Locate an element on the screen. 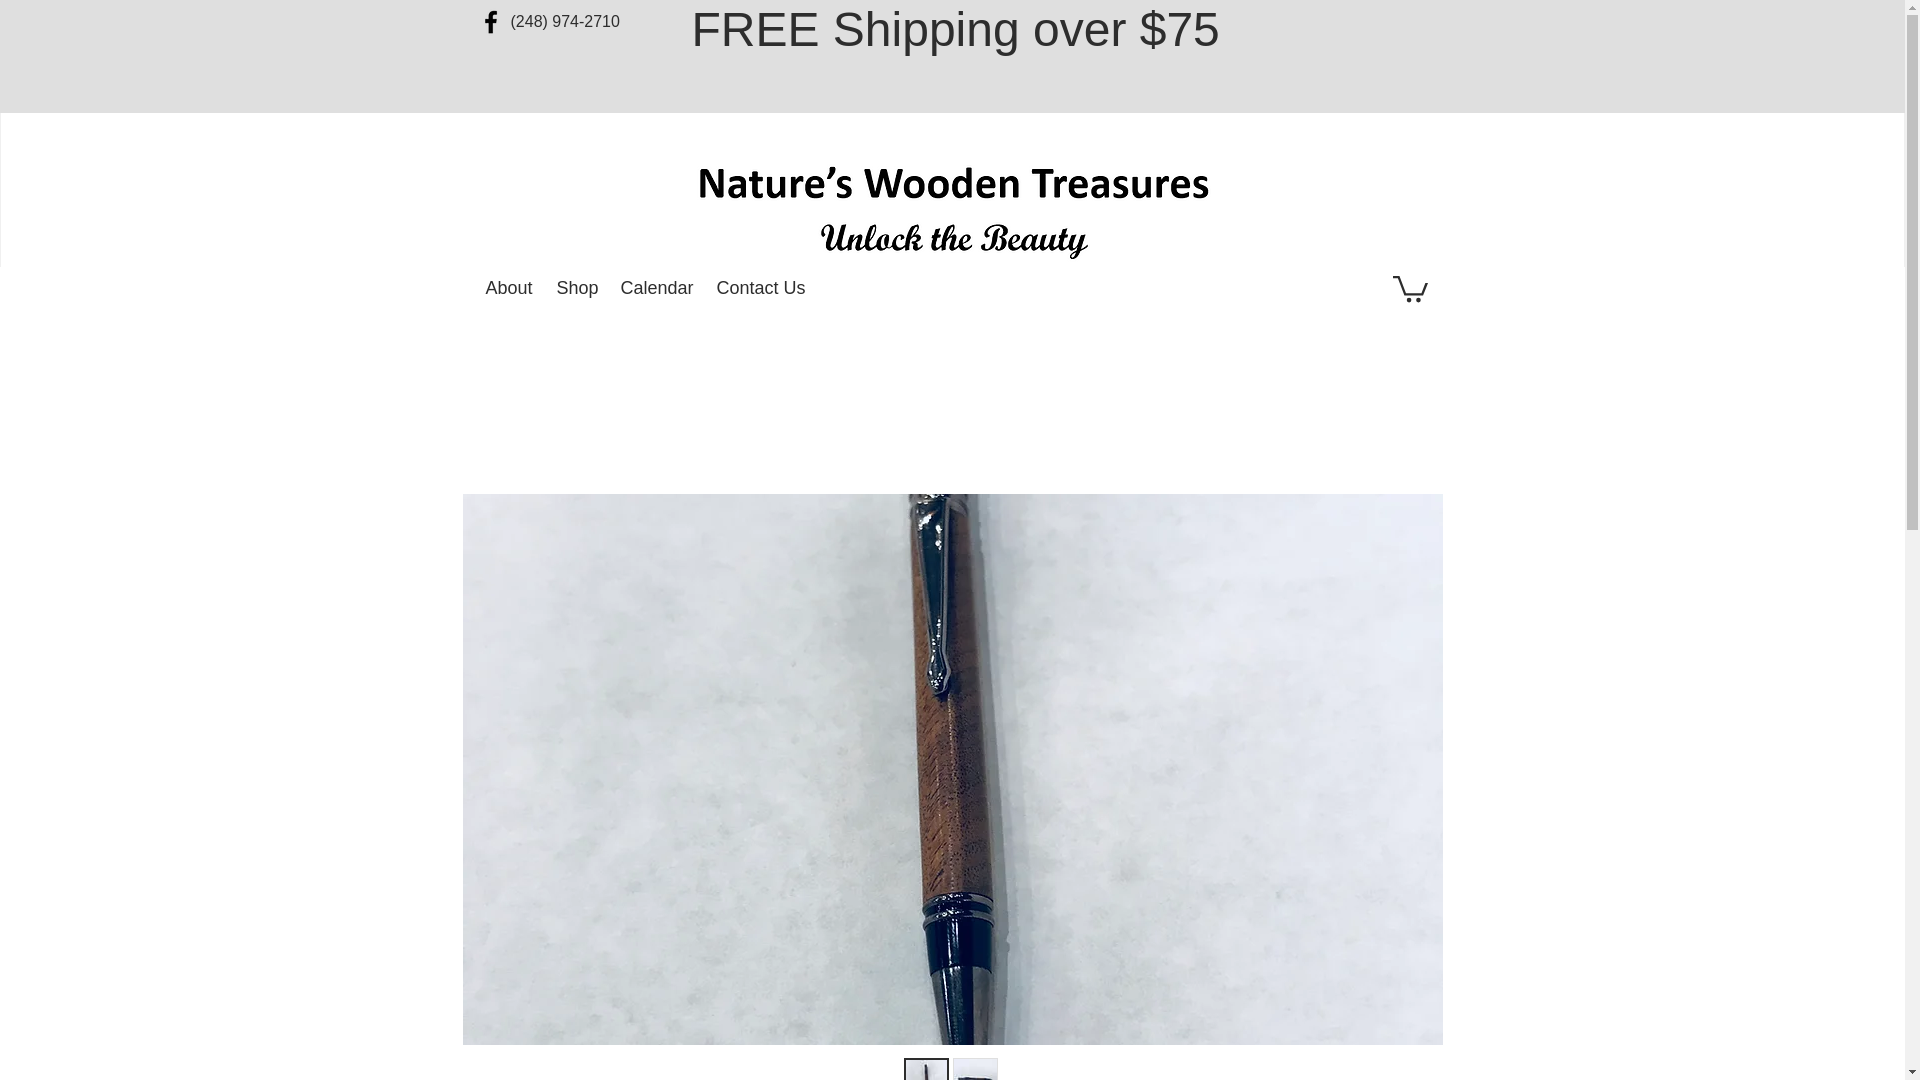 The image size is (1920, 1080). About is located at coordinates (512, 288).